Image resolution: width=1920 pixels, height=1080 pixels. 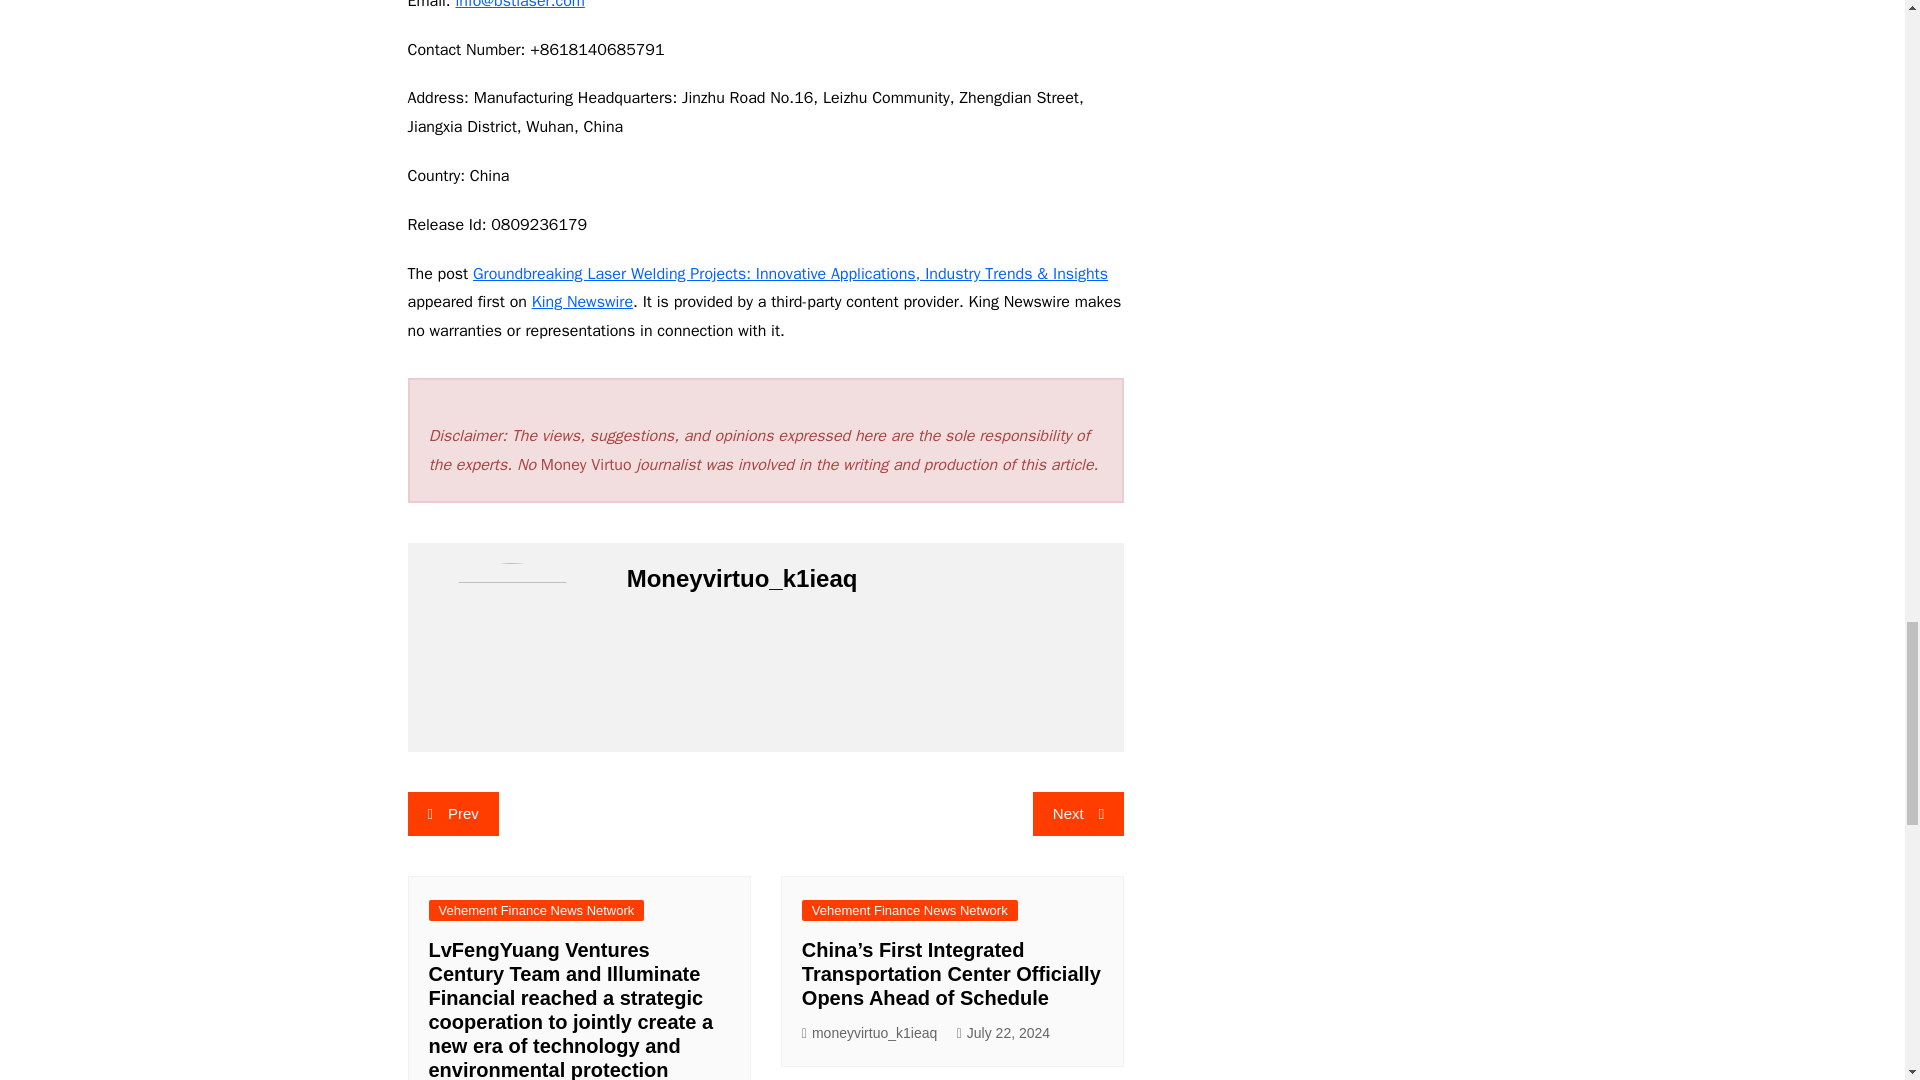 I want to click on King Newswire, so click(x=582, y=302).